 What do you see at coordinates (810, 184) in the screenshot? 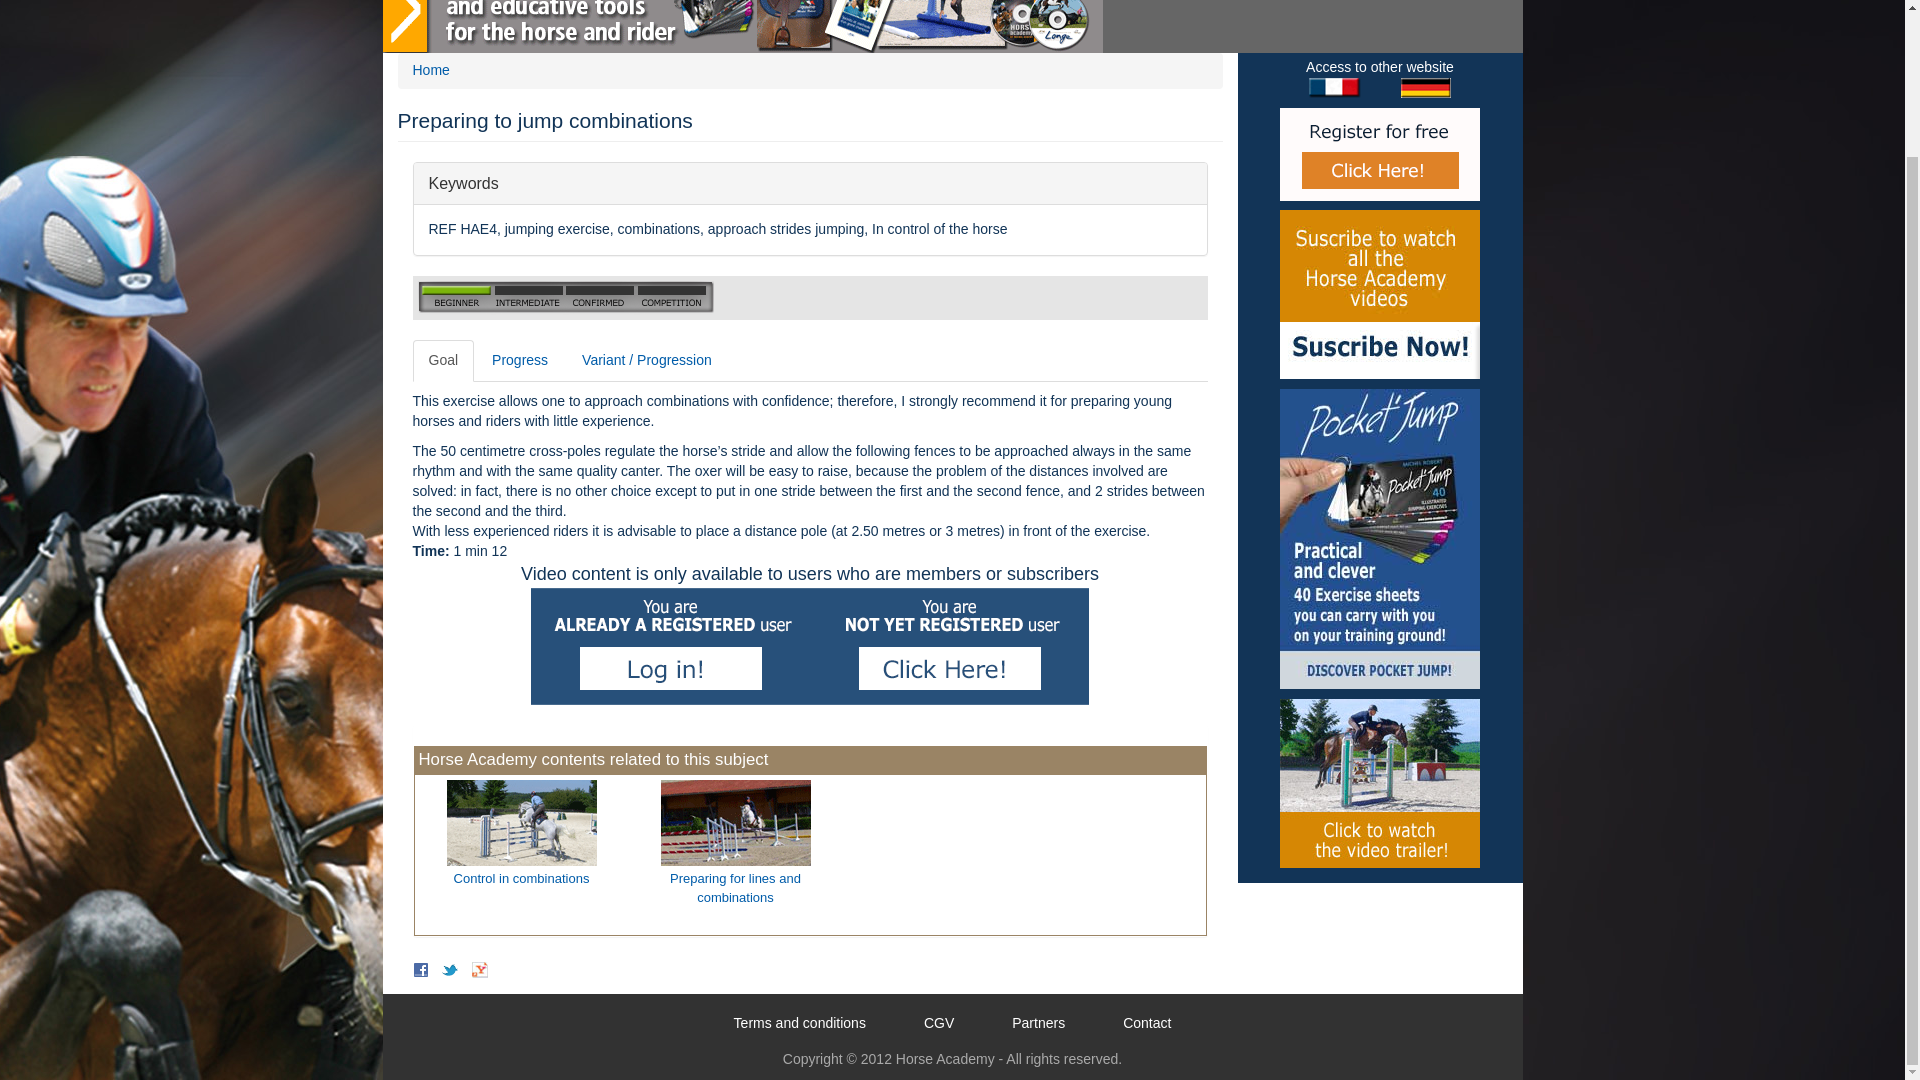
I see `Goal` at bounding box center [810, 184].